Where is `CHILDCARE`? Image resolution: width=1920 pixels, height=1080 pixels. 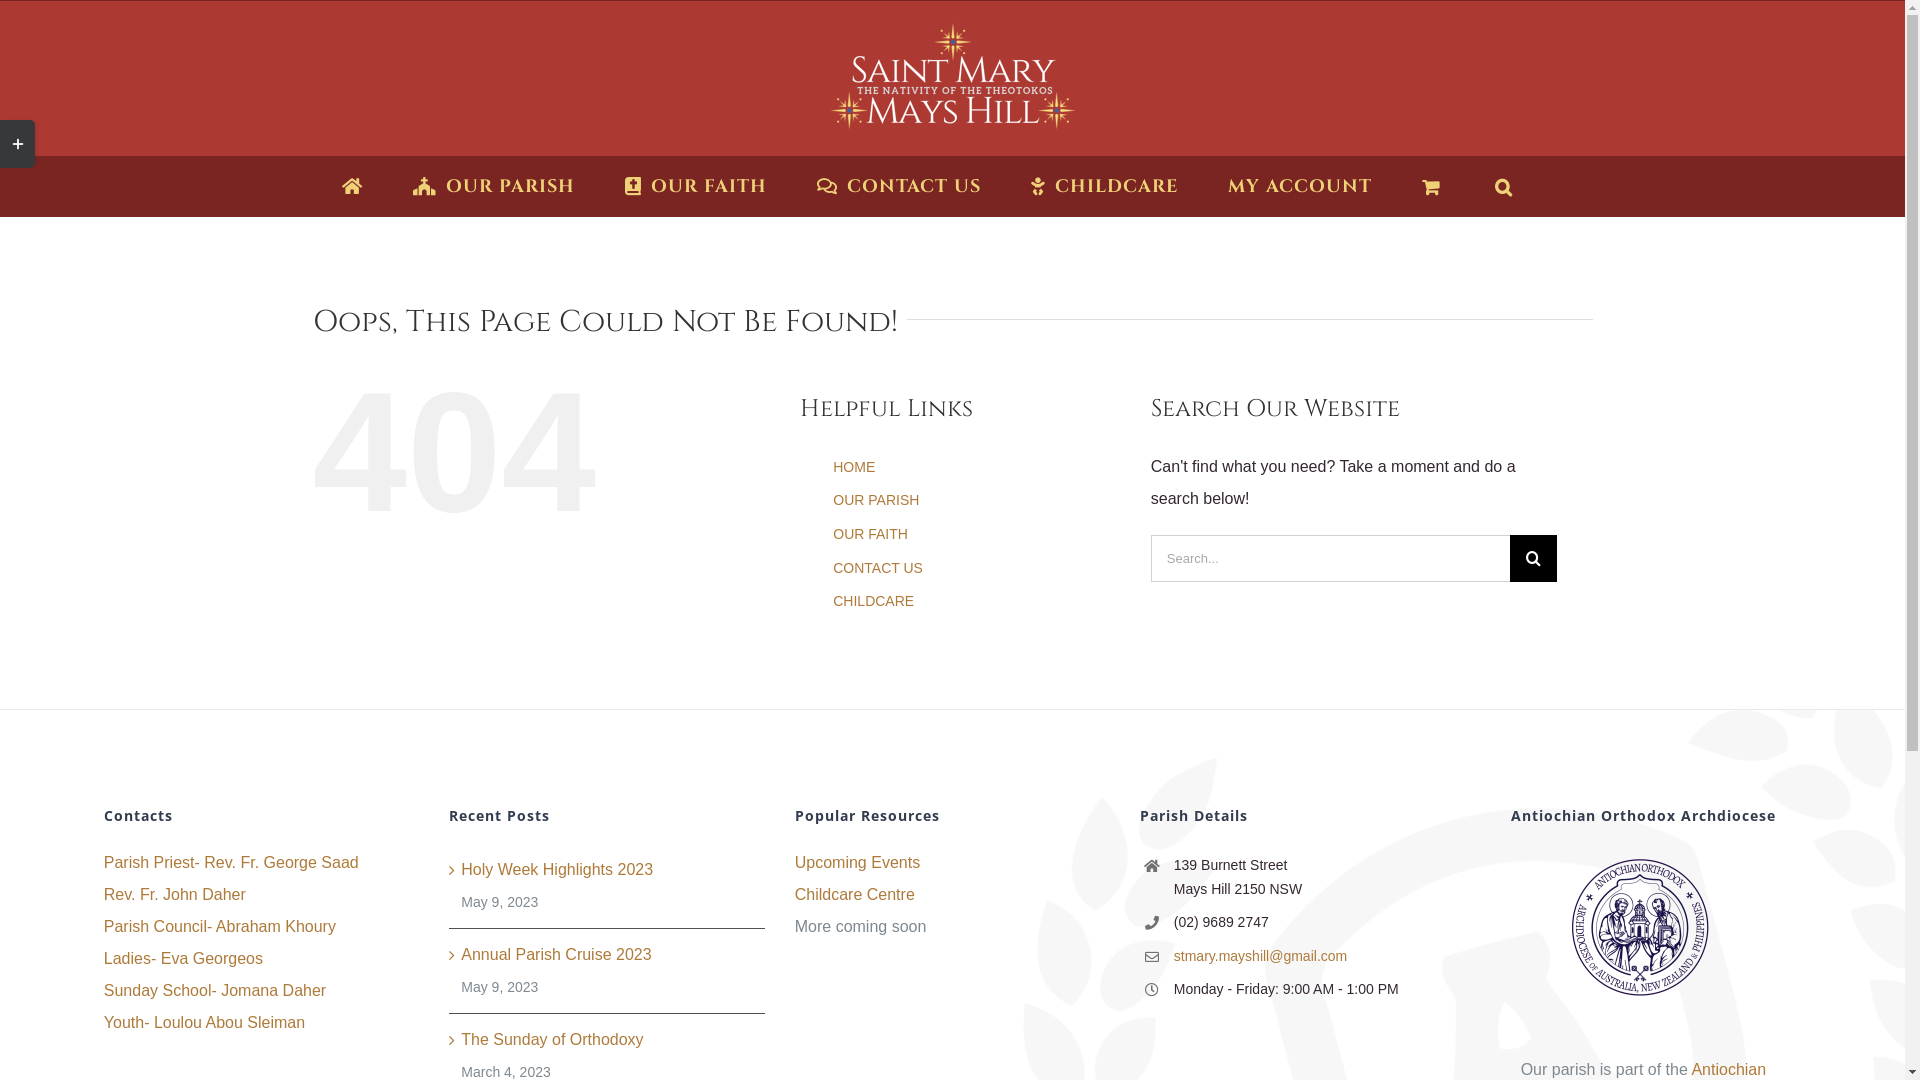 CHILDCARE is located at coordinates (874, 601).